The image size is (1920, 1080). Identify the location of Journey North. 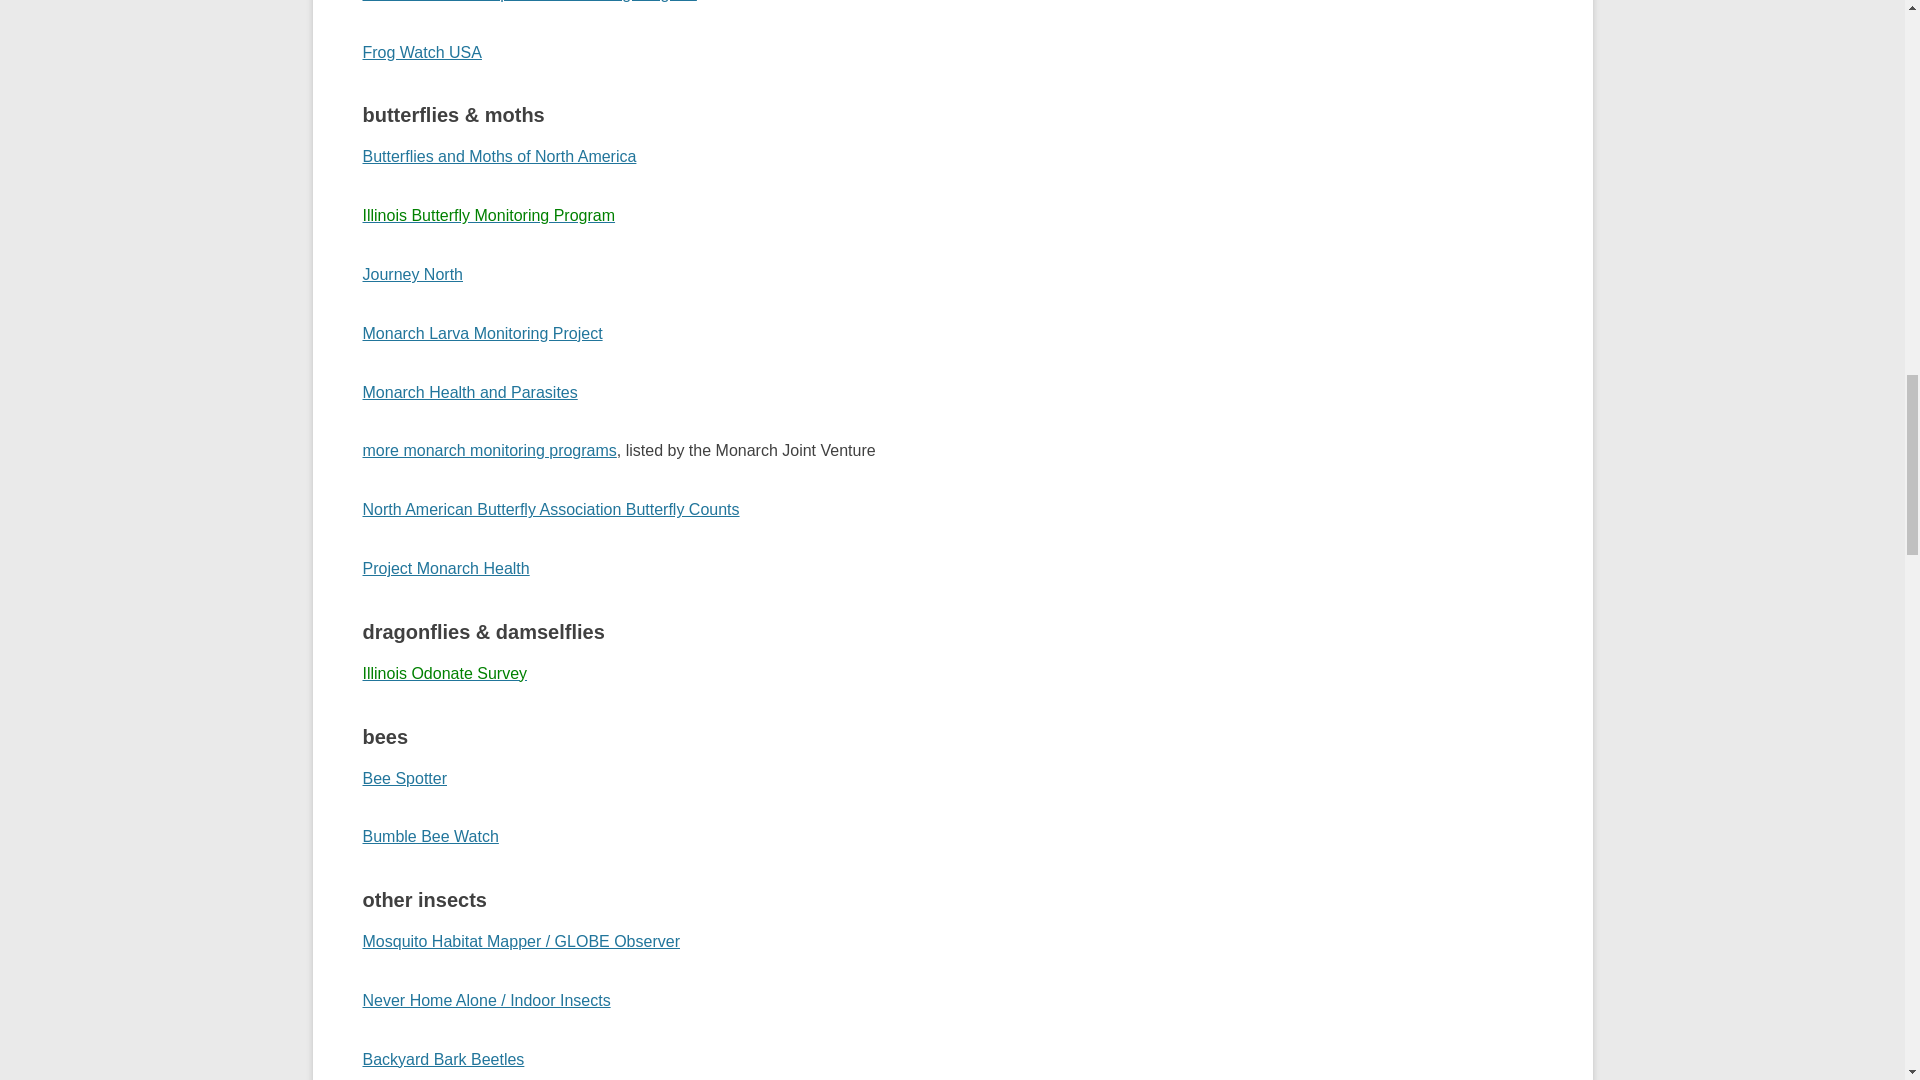
(412, 274).